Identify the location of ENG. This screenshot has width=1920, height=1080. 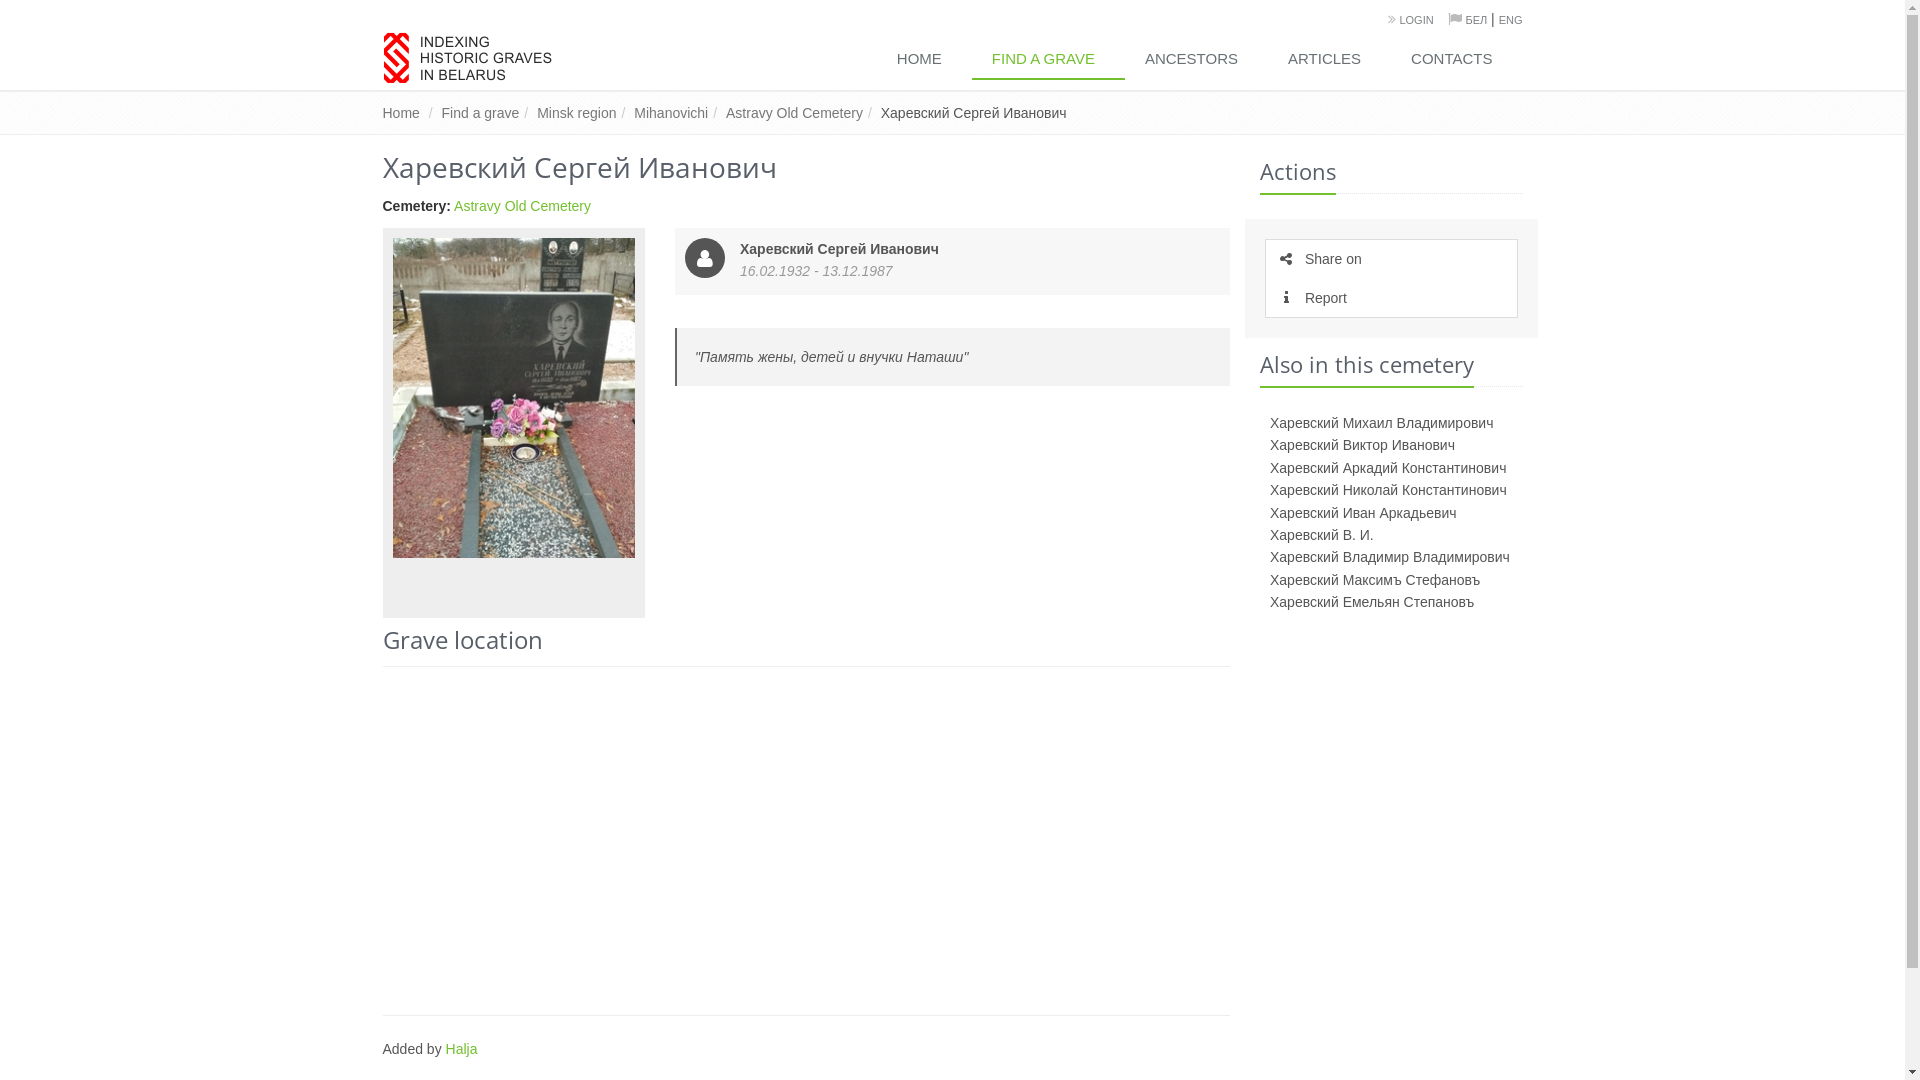
(1511, 20).